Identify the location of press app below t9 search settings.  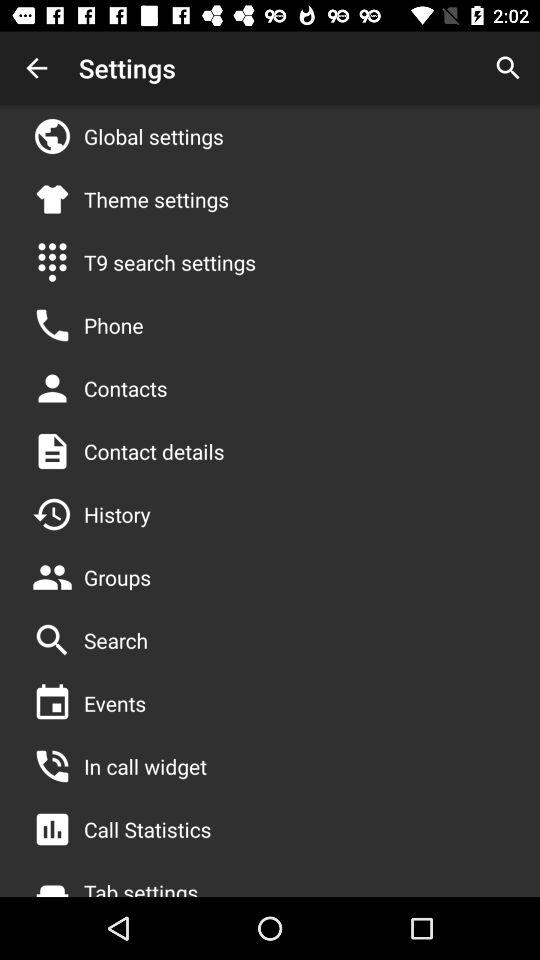
(114, 325).